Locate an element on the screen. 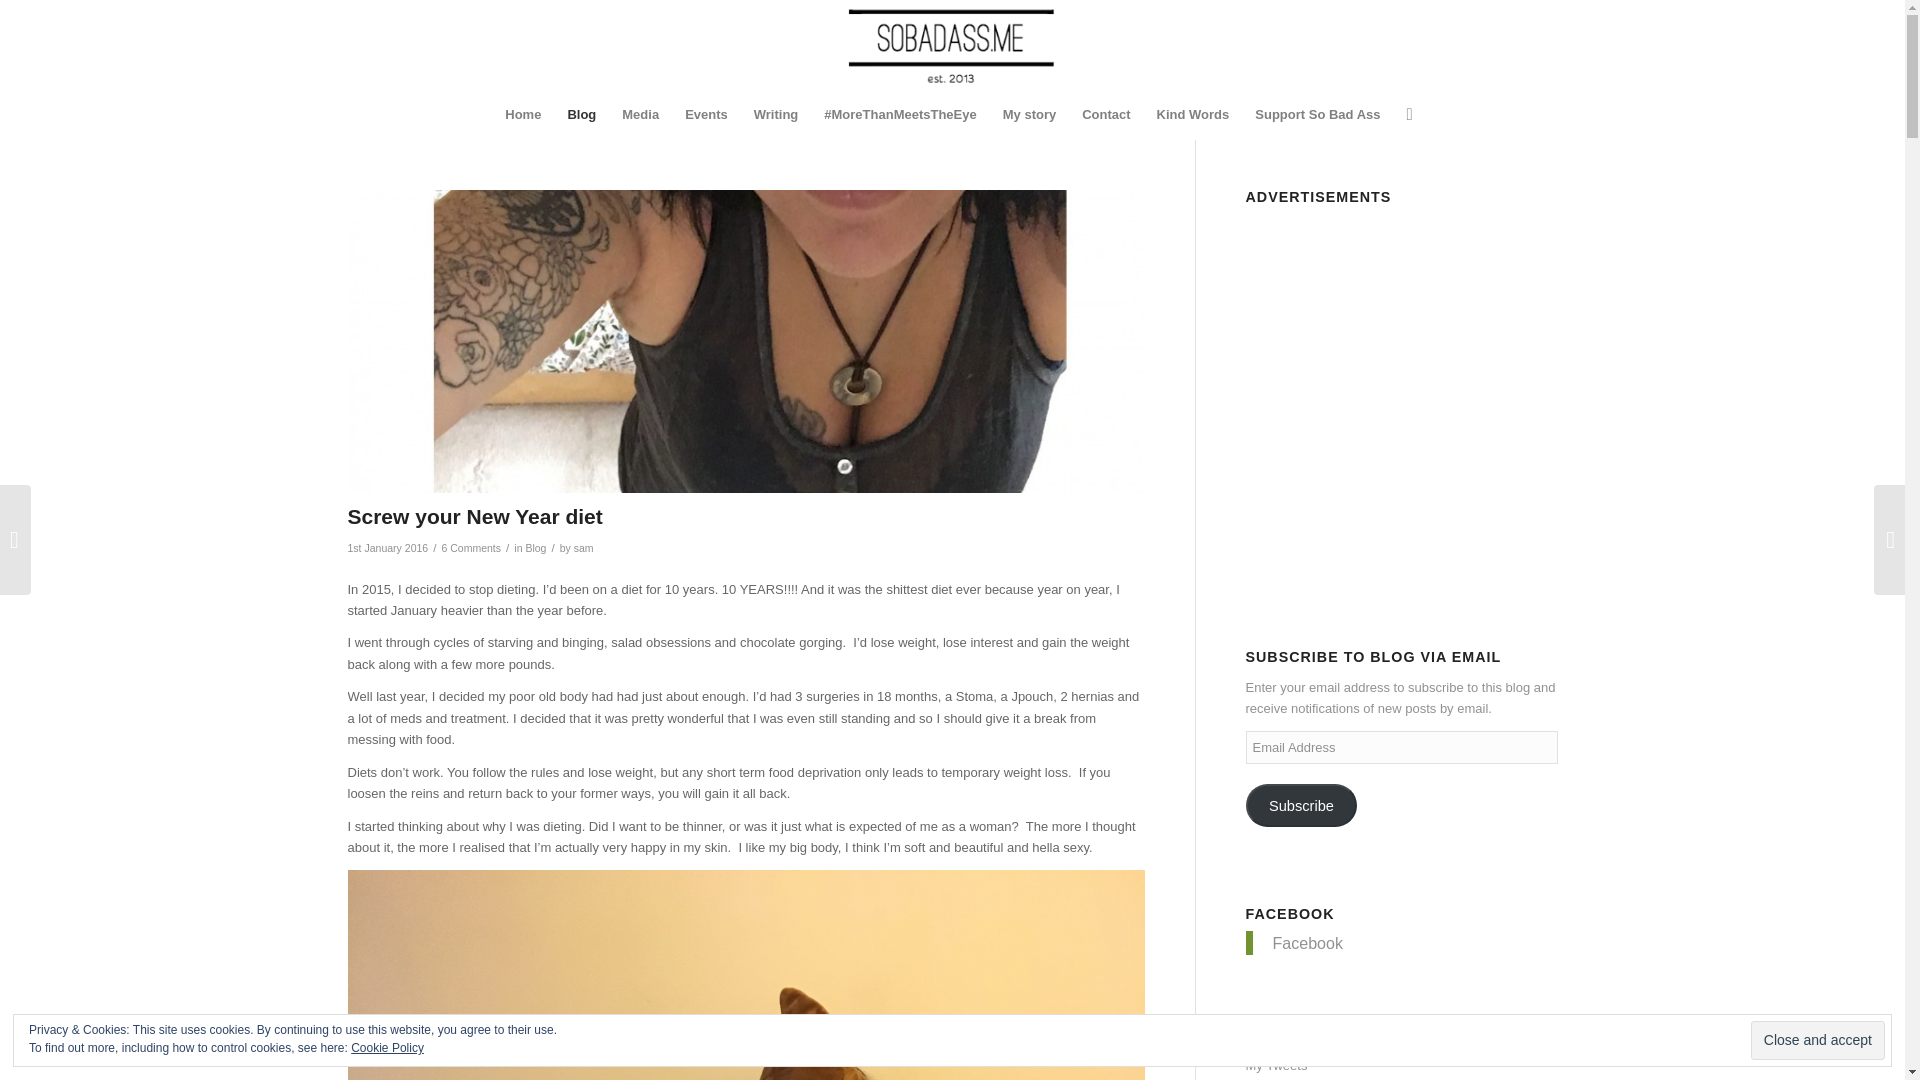 This screenshot has height=1080, width=1920. Posts by sam is located at coordinates (584, 548).